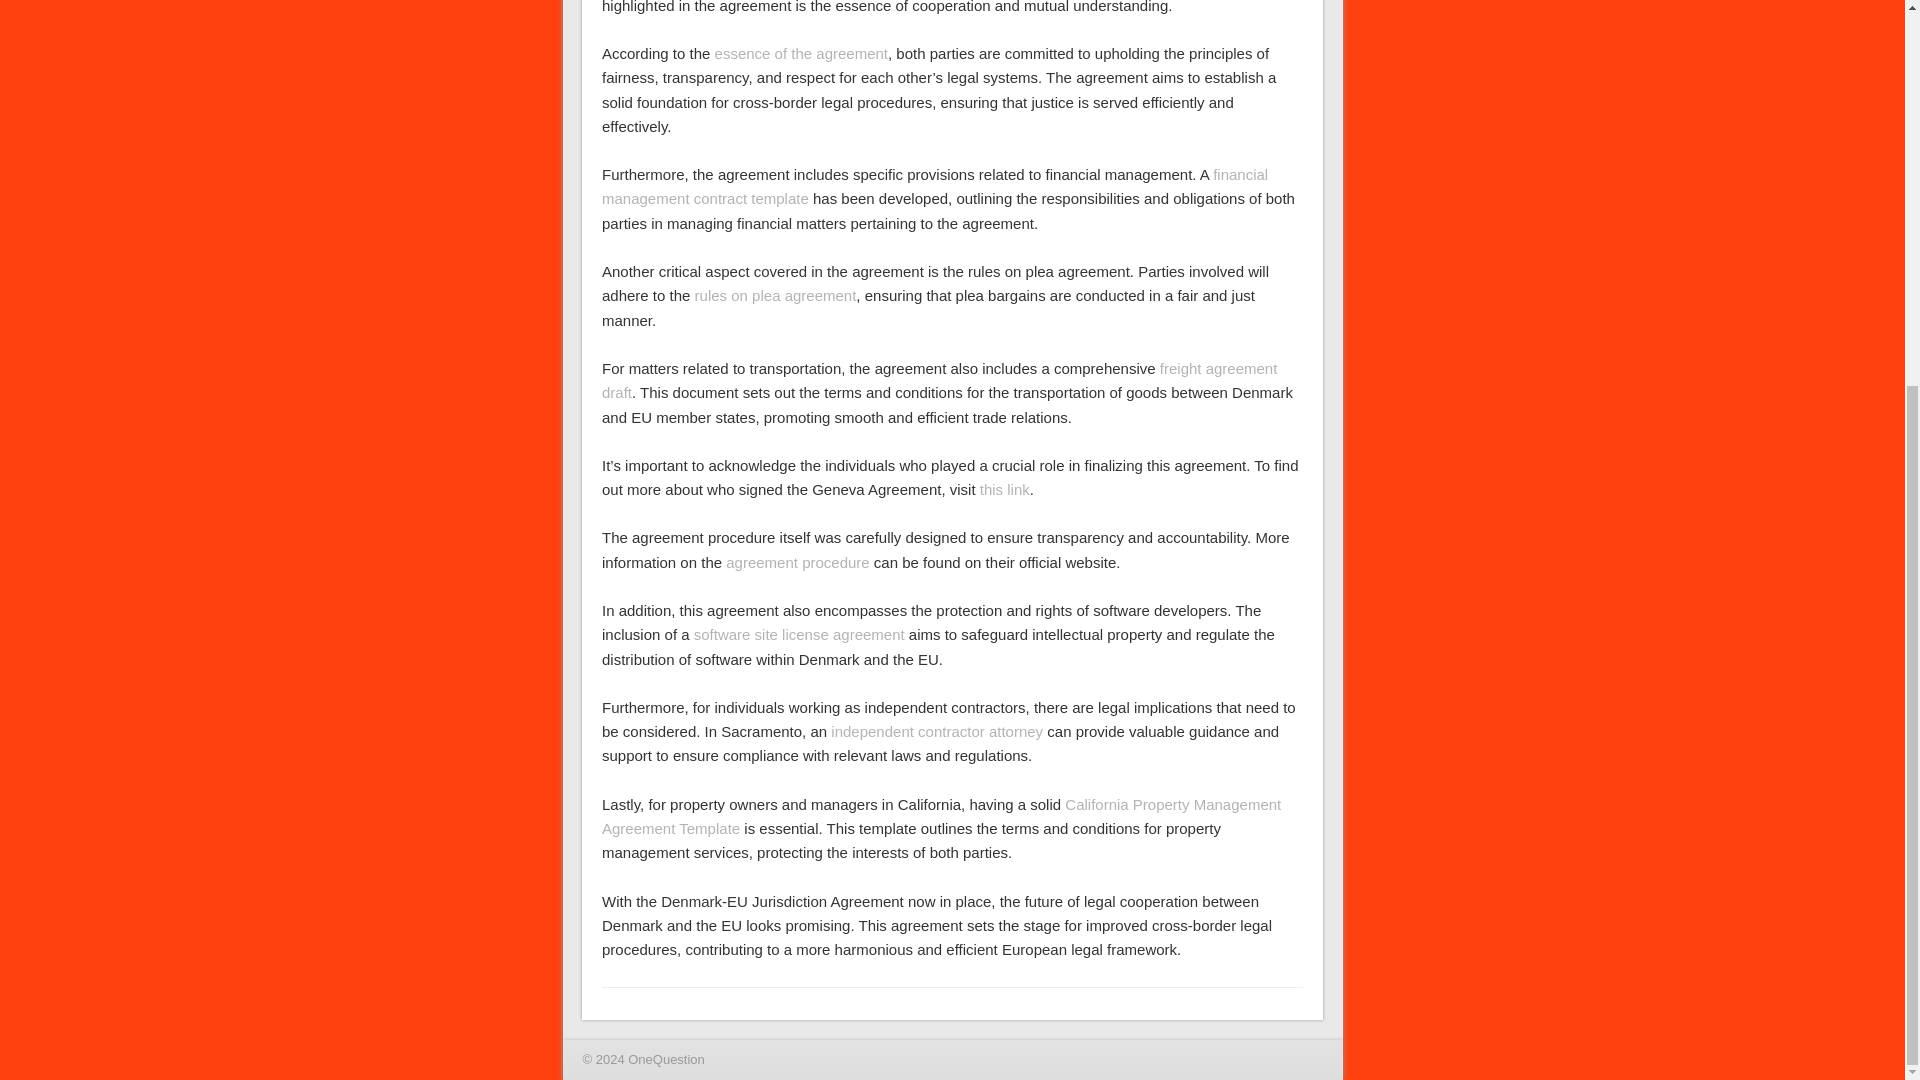 The image size is (1920, 1080). I want to click on independent contractor attorney, so click(936, 730).